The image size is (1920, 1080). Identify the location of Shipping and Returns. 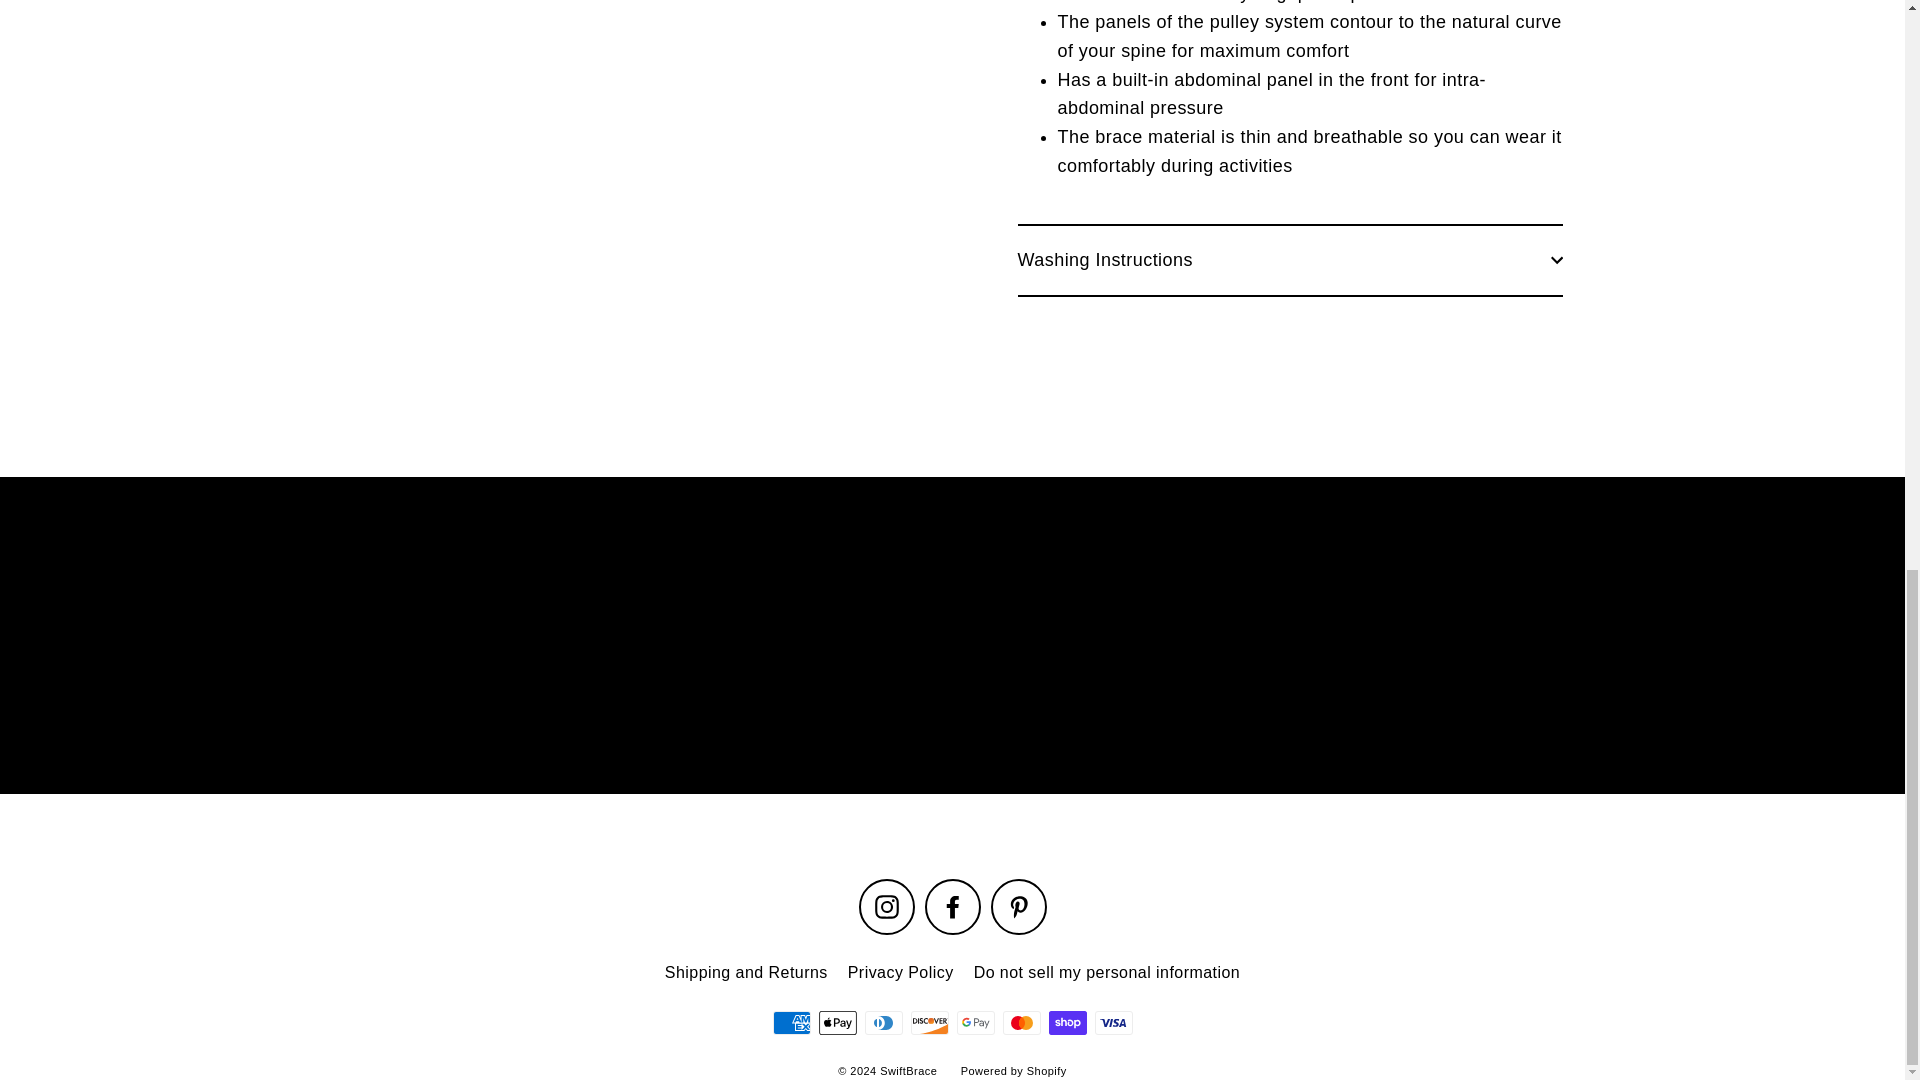
(746, 972).